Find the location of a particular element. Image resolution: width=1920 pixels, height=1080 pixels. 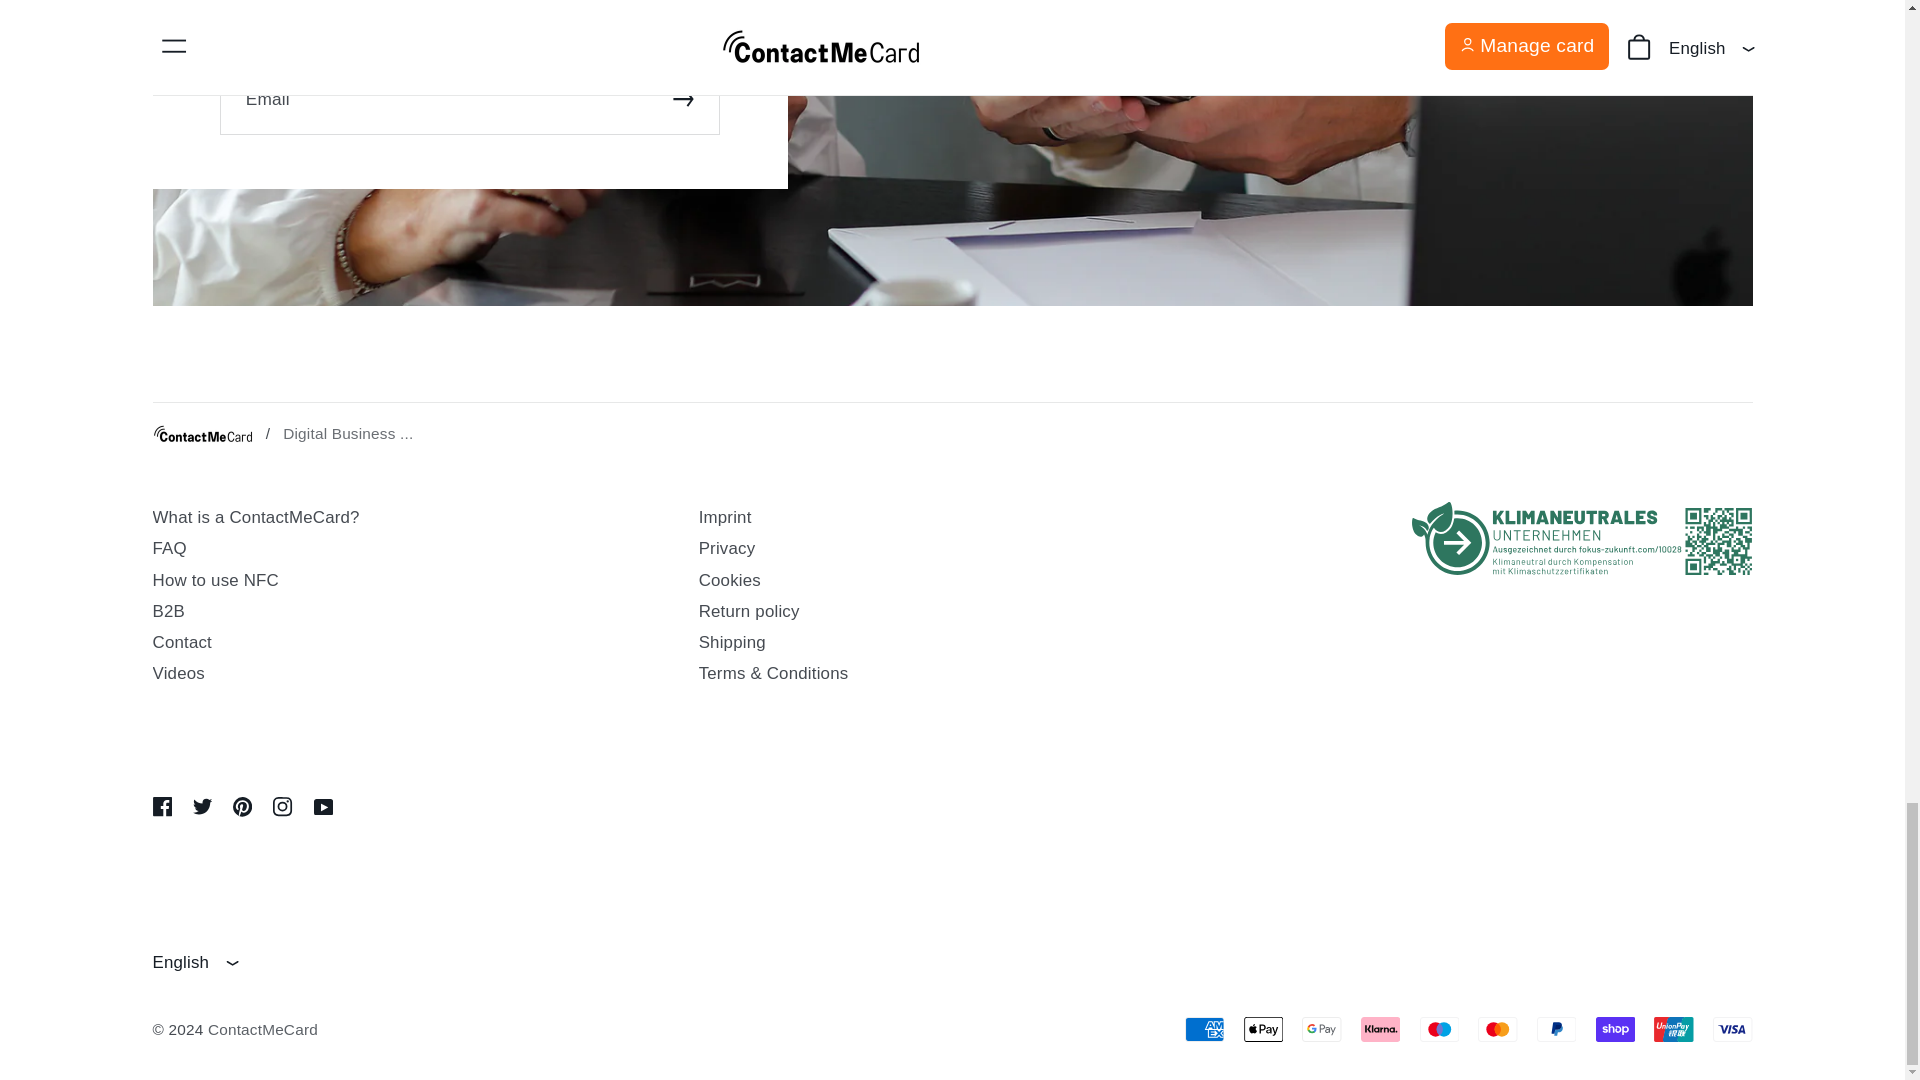

ContactMeCard on Pinterest is located at coordinates (248, 806).